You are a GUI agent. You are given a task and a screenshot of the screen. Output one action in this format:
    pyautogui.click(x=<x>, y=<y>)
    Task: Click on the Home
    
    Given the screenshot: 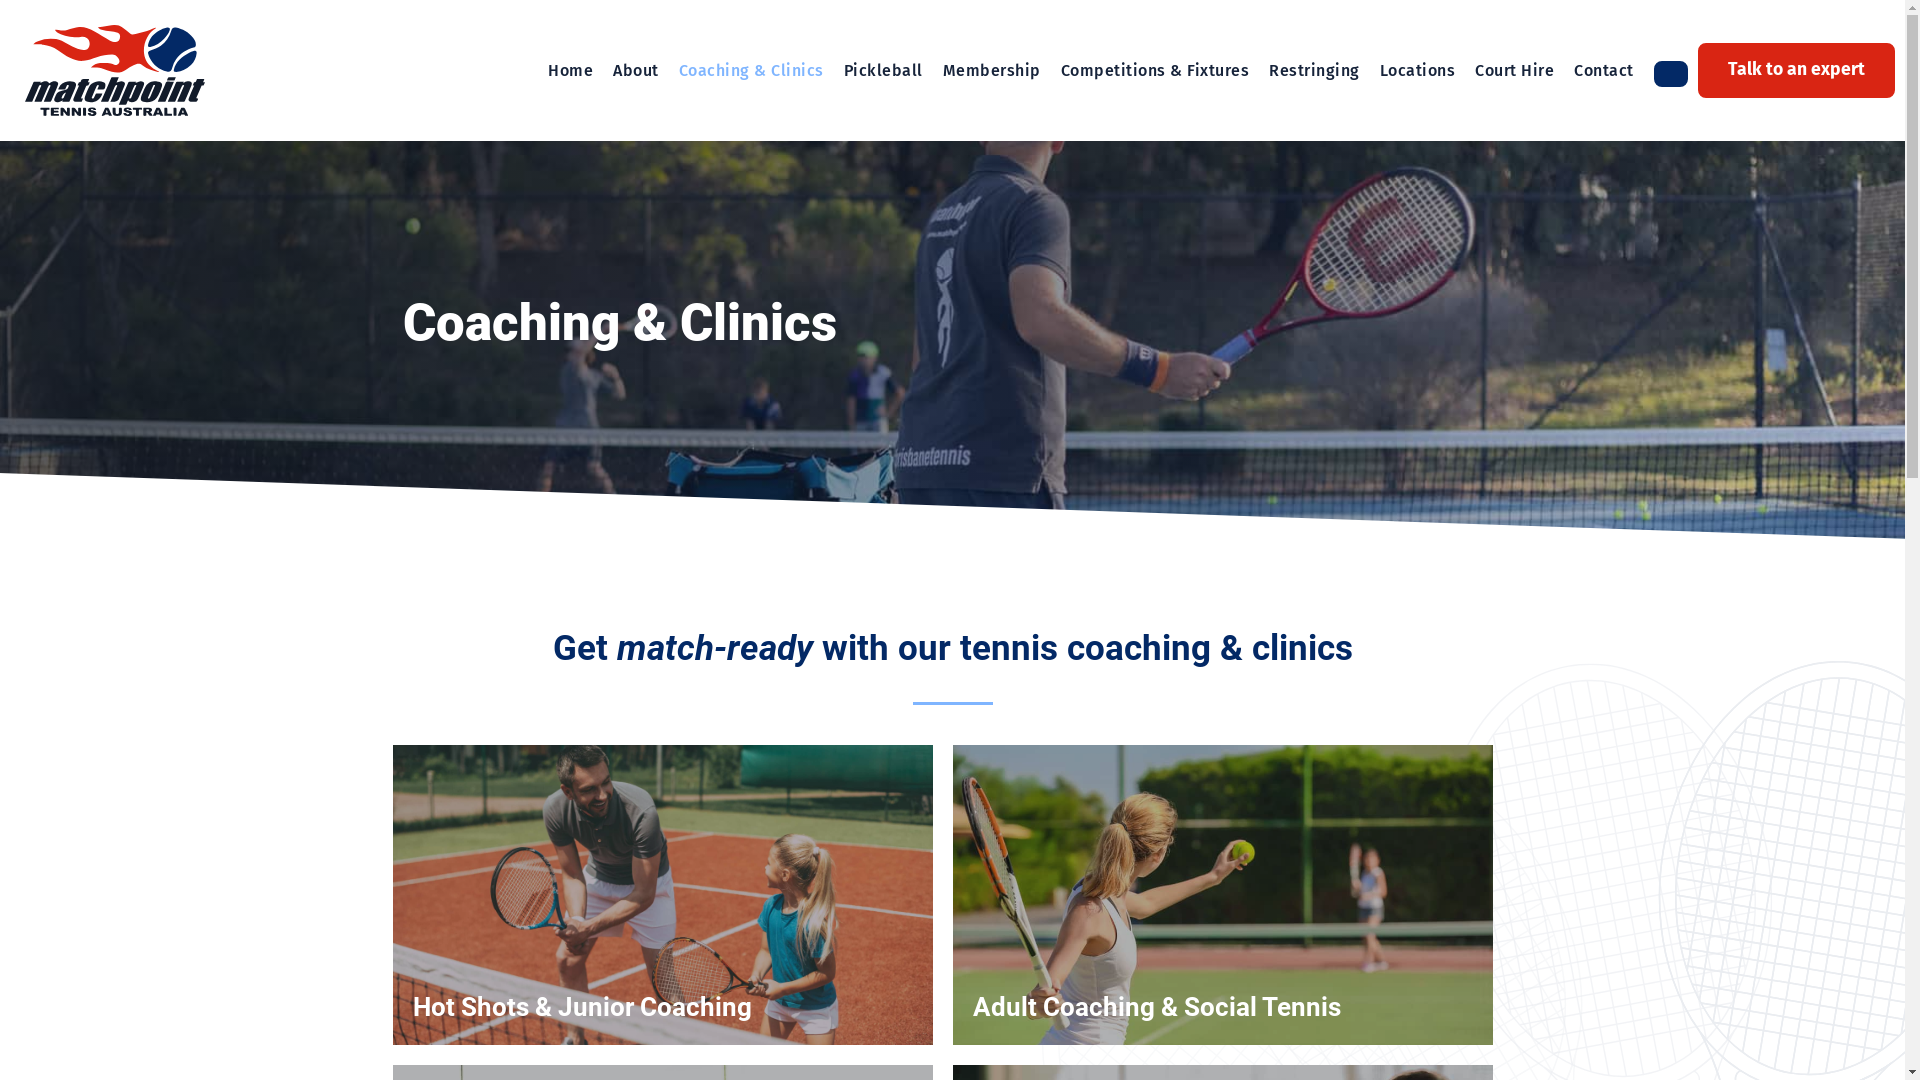 What is the action you would take?
    pyautogui.click(x=570, y=71)
    